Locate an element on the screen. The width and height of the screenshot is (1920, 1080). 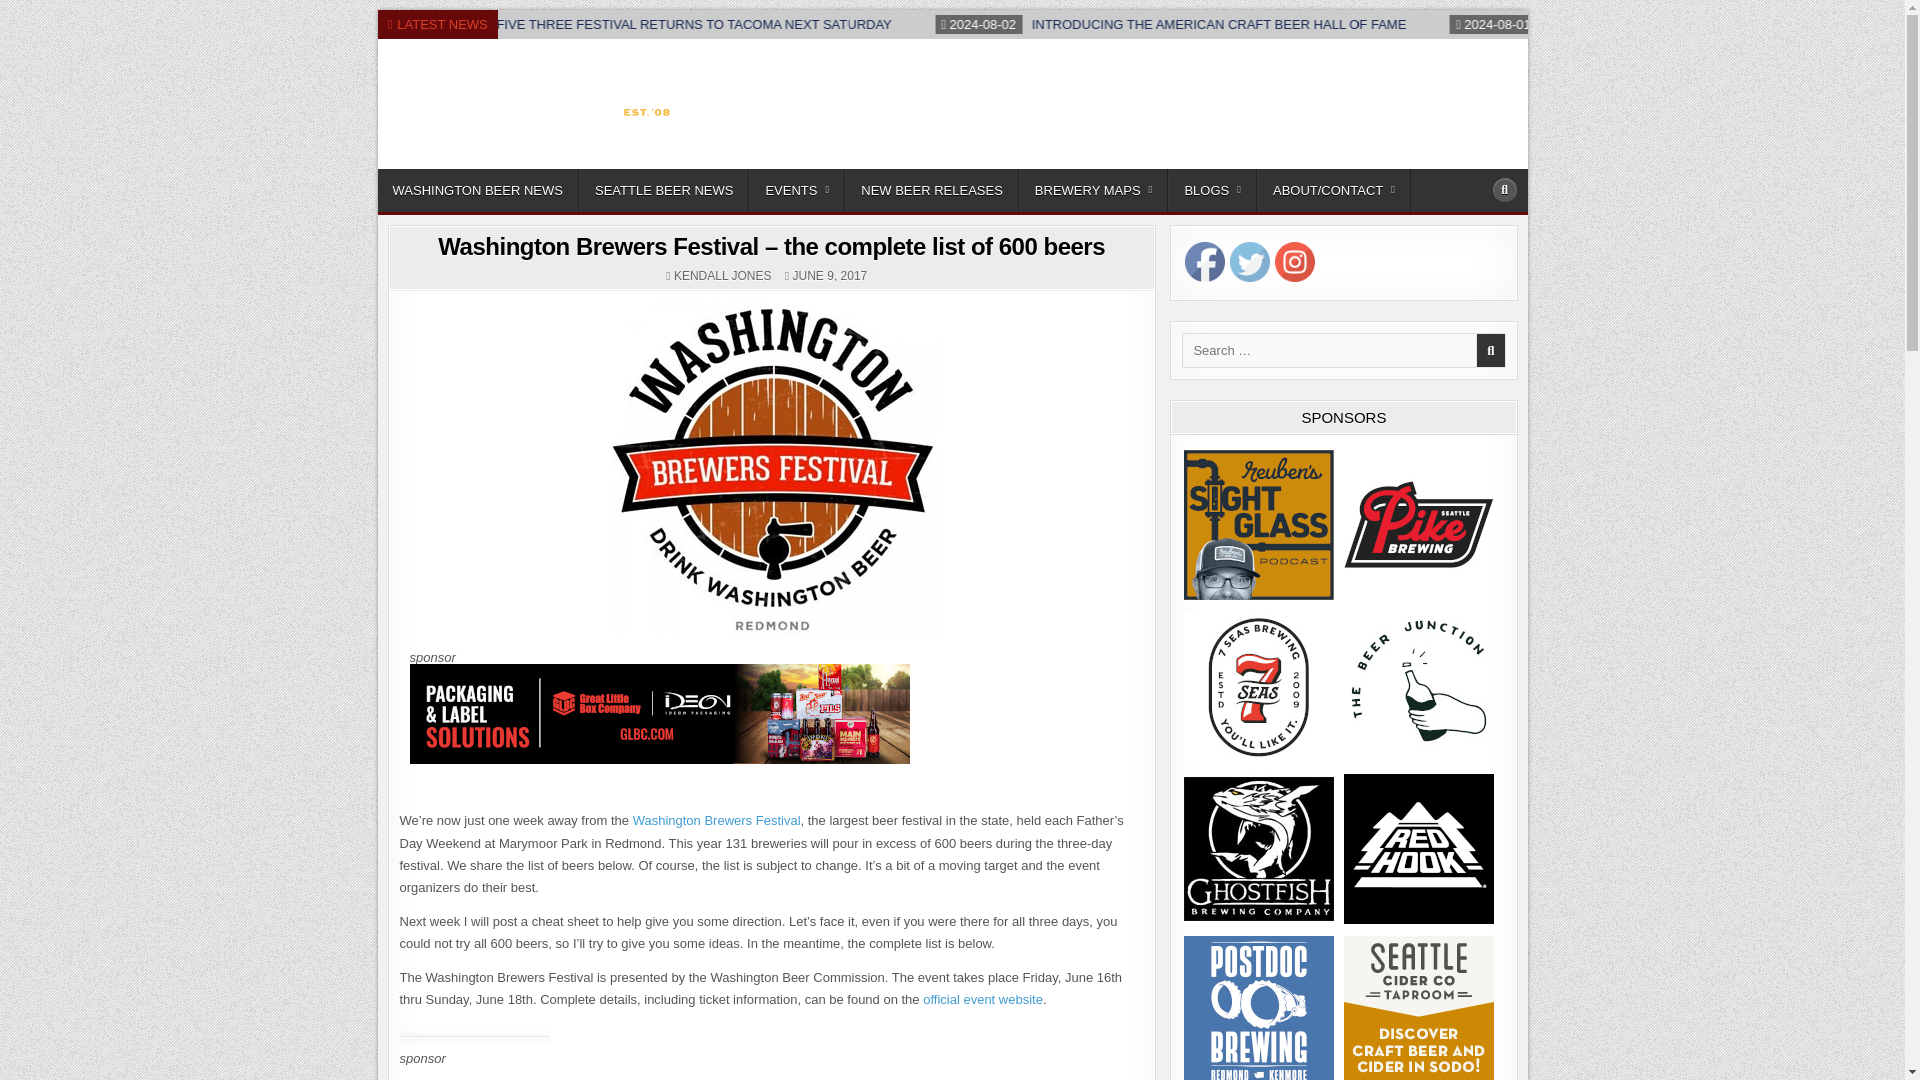
SEATTLE BEER NEWS is located at coordinates (664, 190).